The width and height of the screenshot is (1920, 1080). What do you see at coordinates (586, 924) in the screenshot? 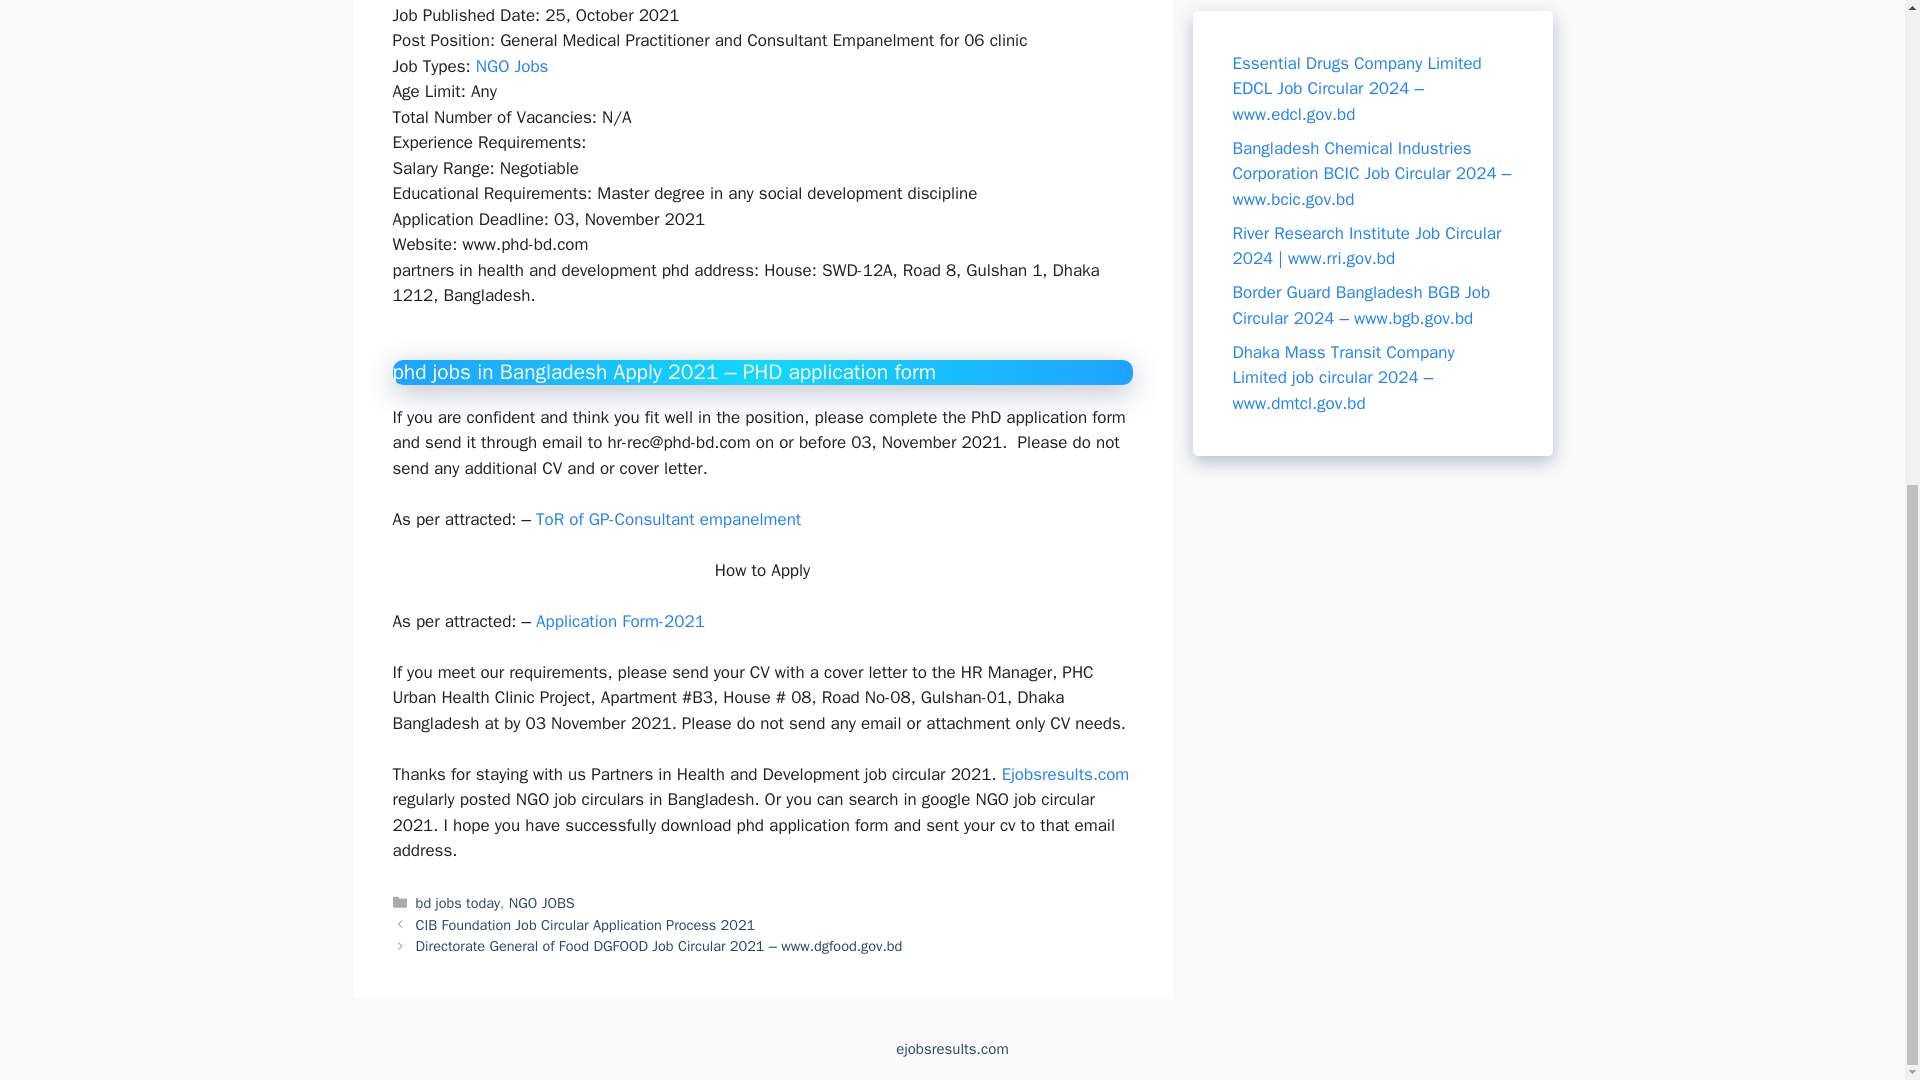
I see `CIB Foundation Job Circular Application Process 2021` at bounding box center [586, 924].